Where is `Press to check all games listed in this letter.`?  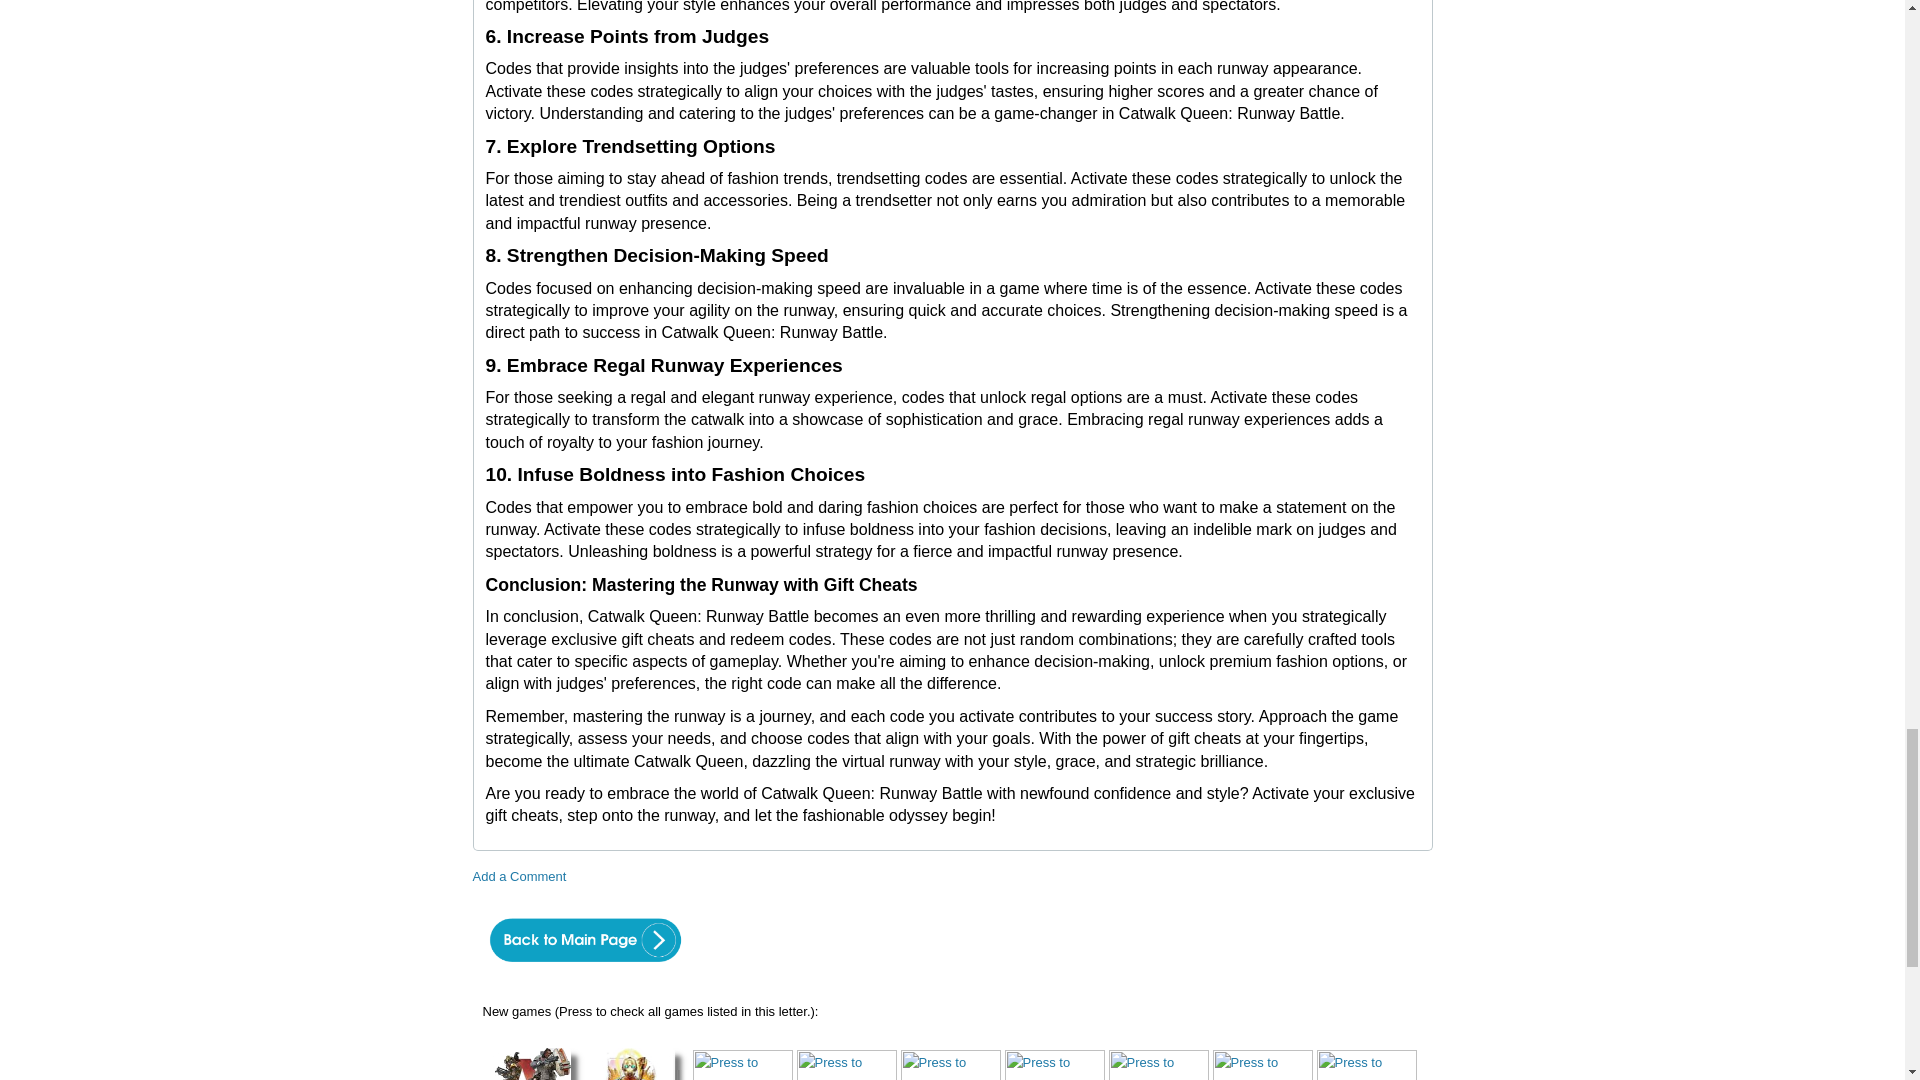
Press to check all games listed in this letter. is located at coordinates (533, 1064).